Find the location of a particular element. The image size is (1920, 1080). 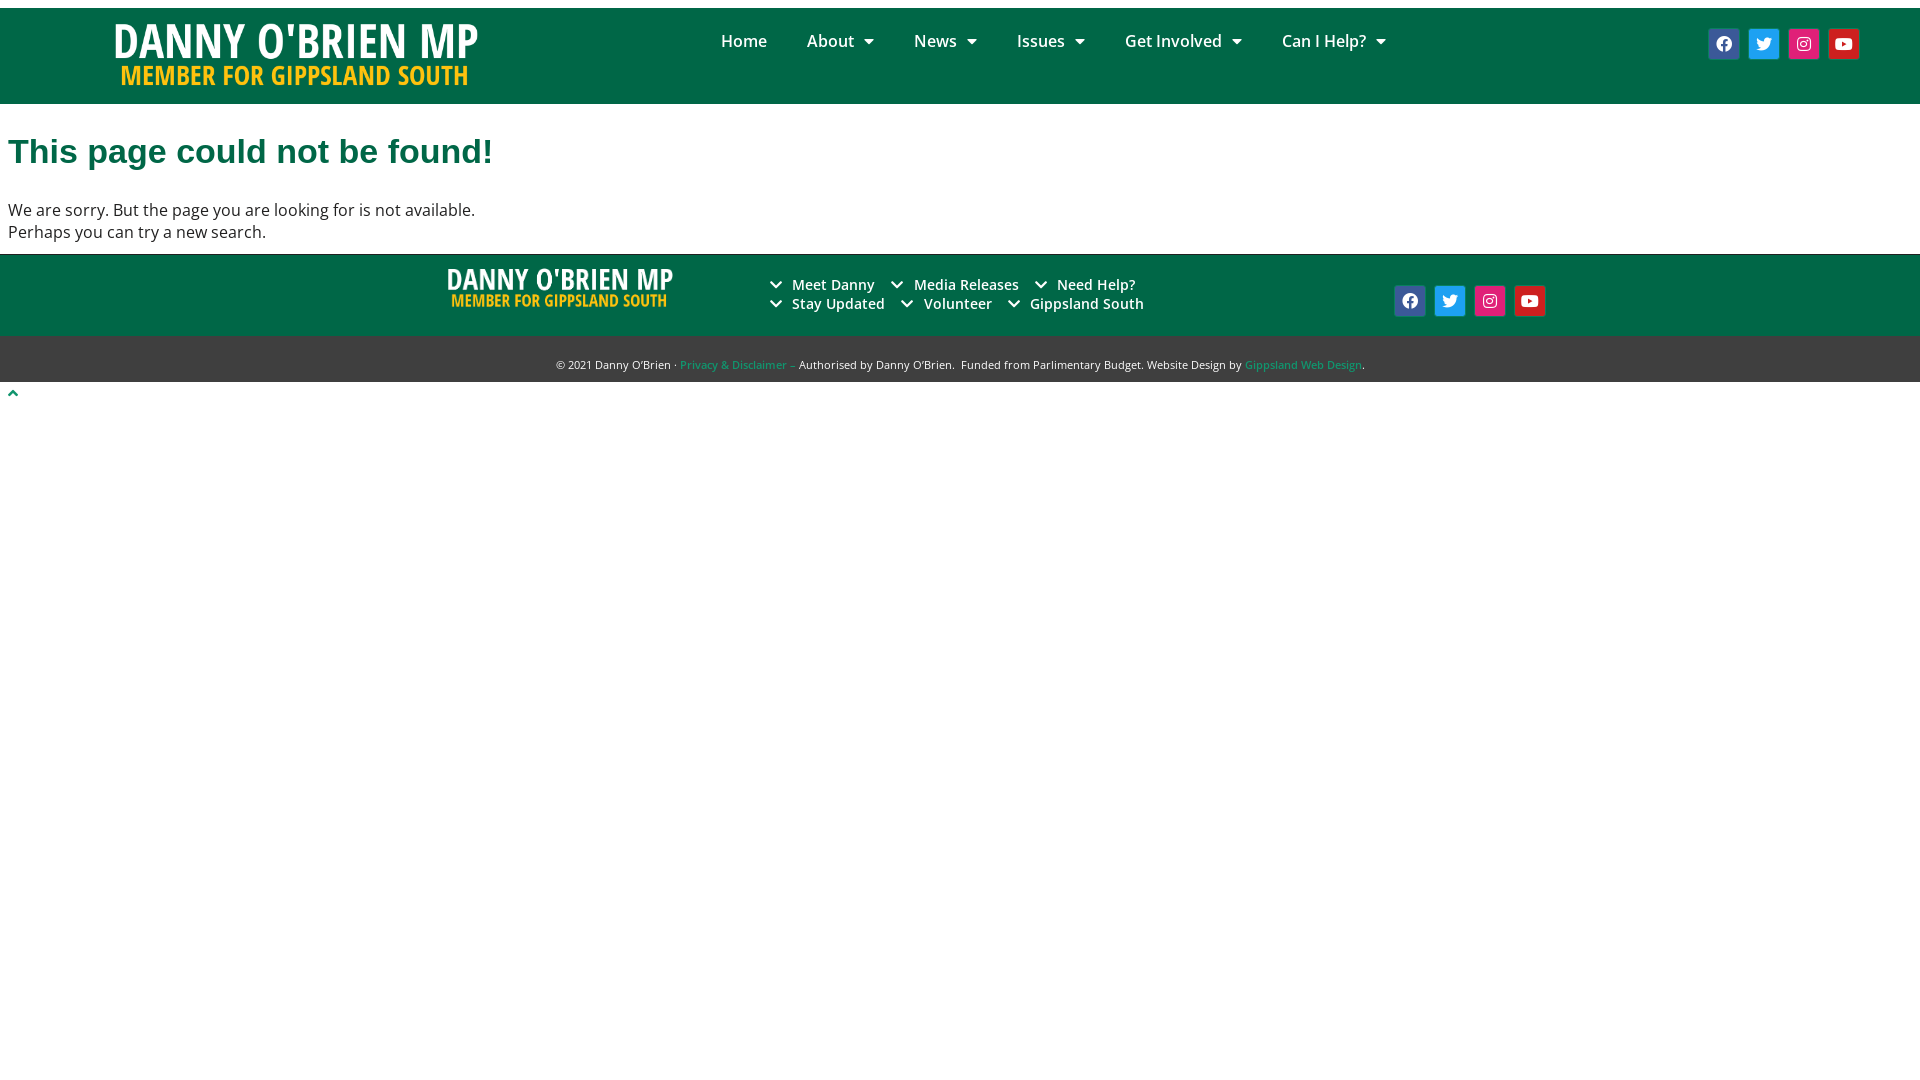

News is located at coordinates (946, 41).